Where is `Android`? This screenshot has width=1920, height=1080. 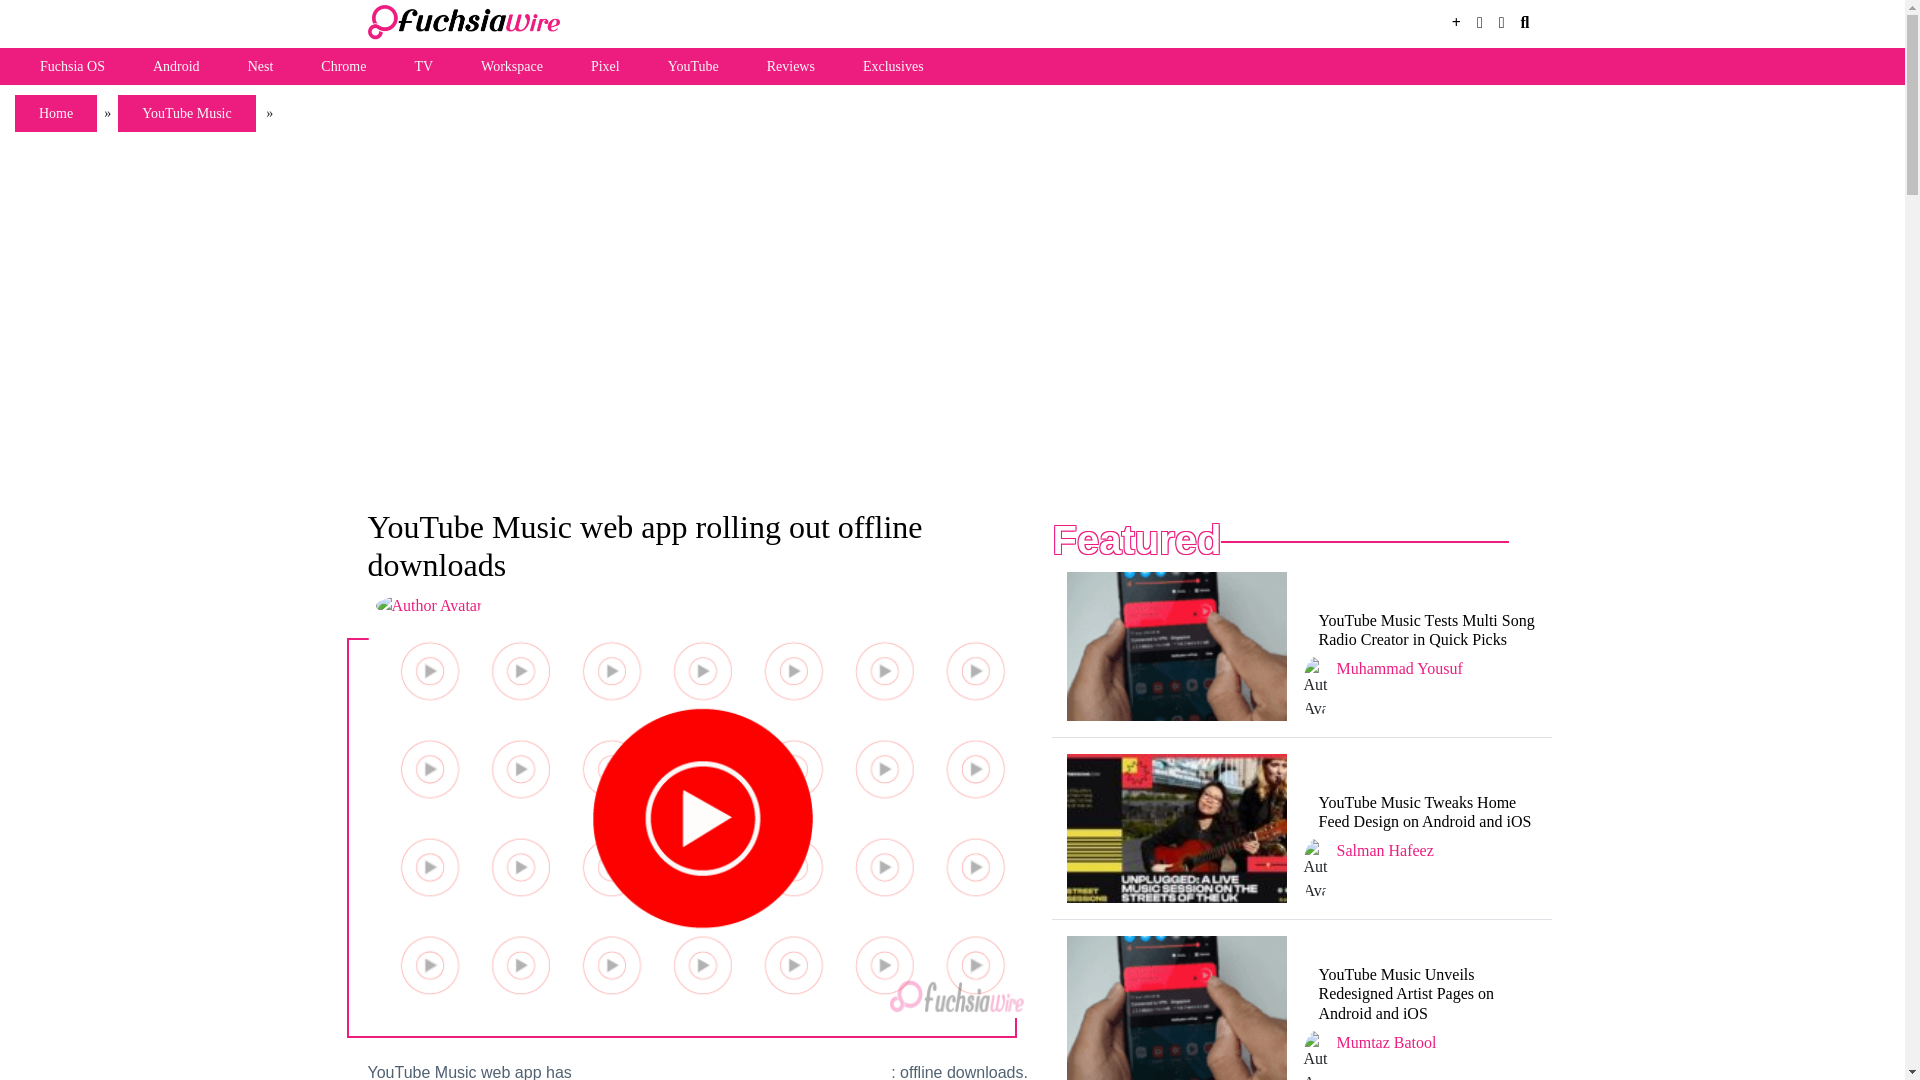
Android is located at coordinates (176, 66).